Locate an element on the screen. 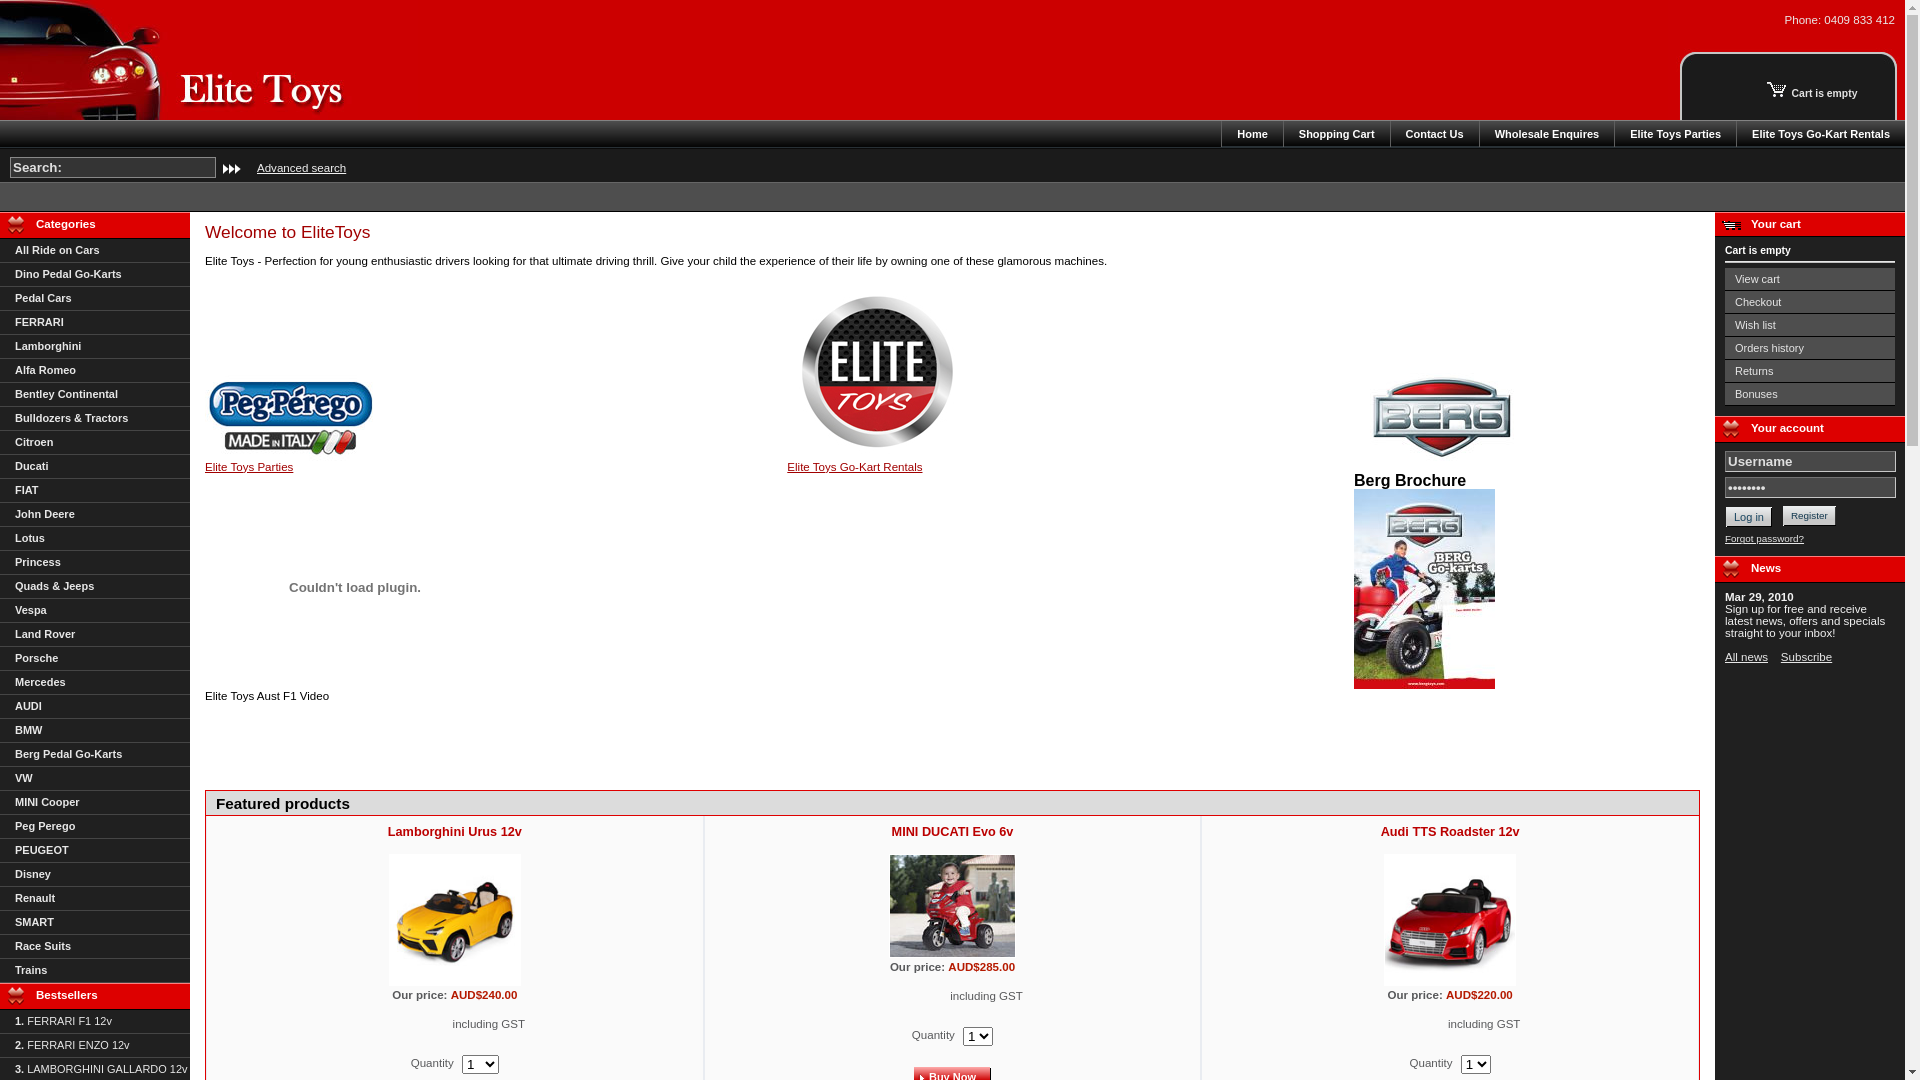  Porsche is located at coordinates (95, 659).